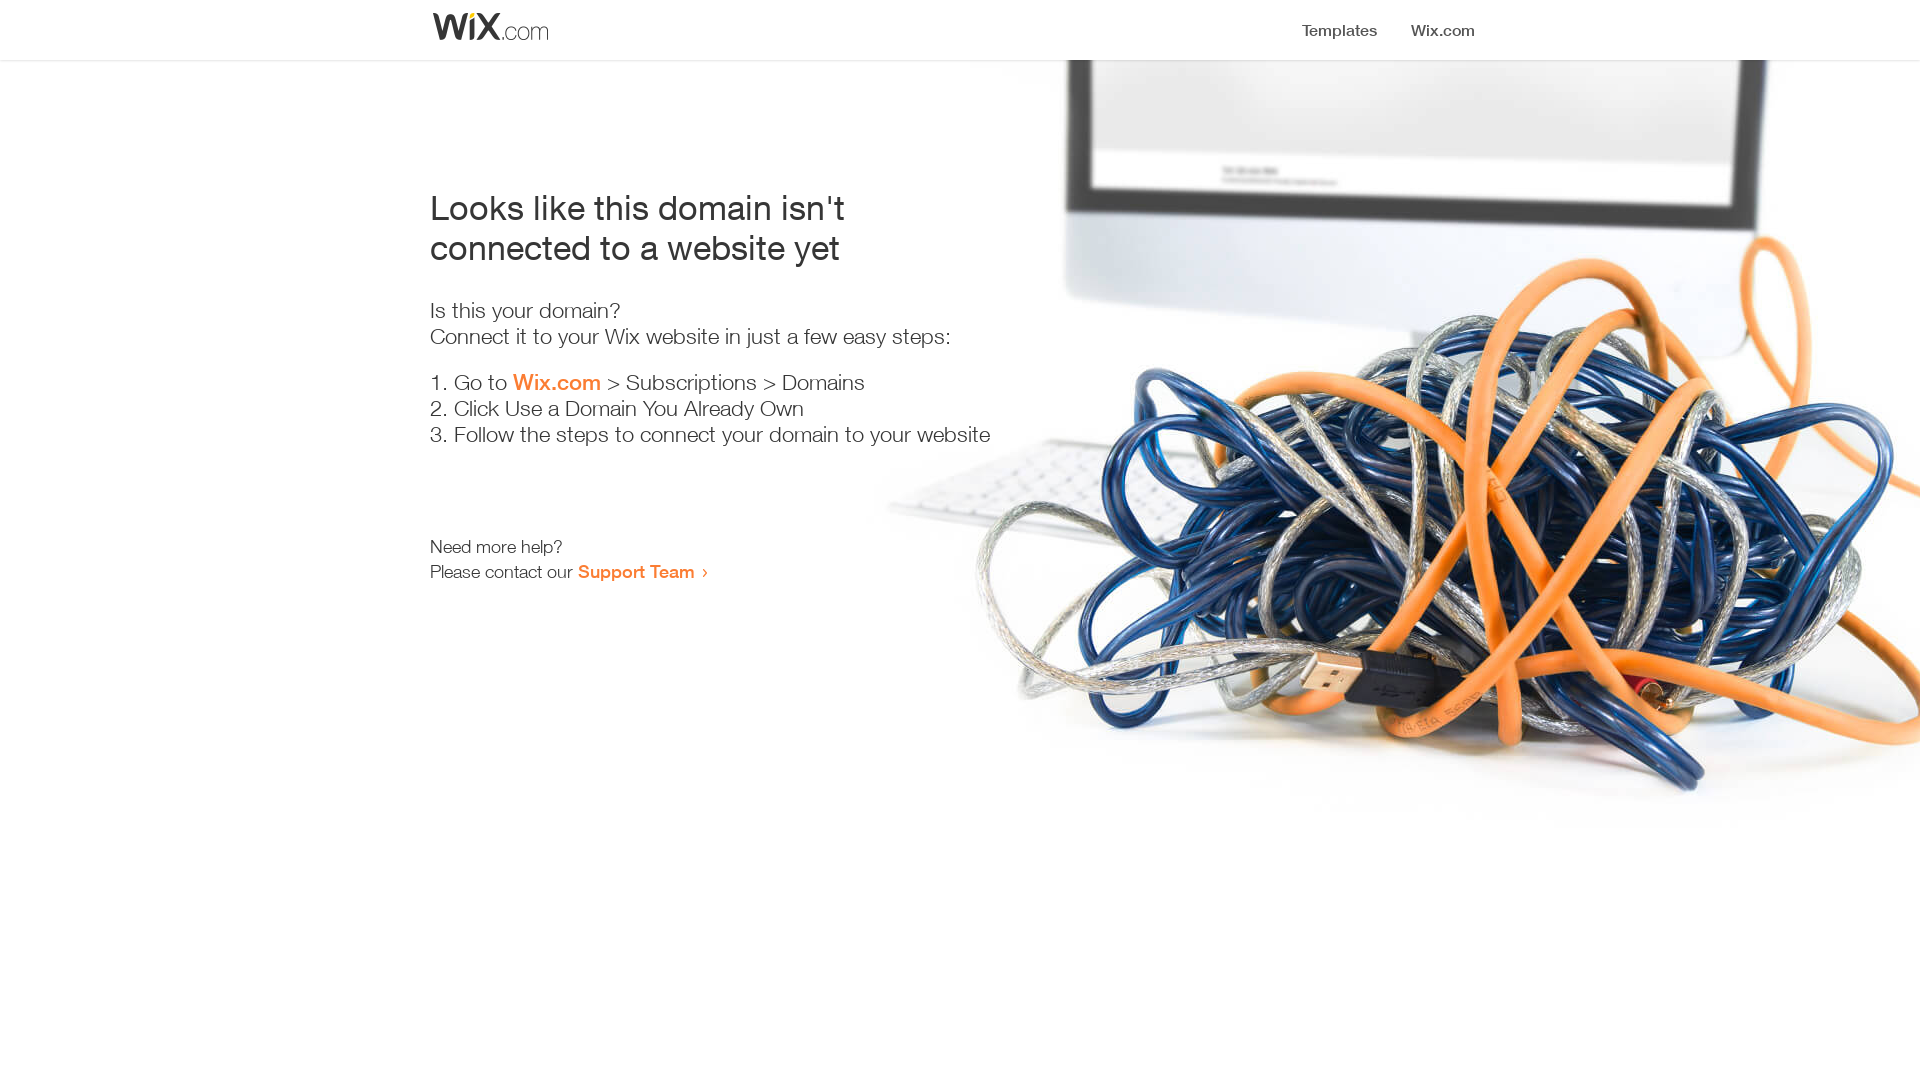 The image size is (1920, 1080). Describe the element at coordinates (557, 382) in the screenshot. I see `Wix.com` at that location.